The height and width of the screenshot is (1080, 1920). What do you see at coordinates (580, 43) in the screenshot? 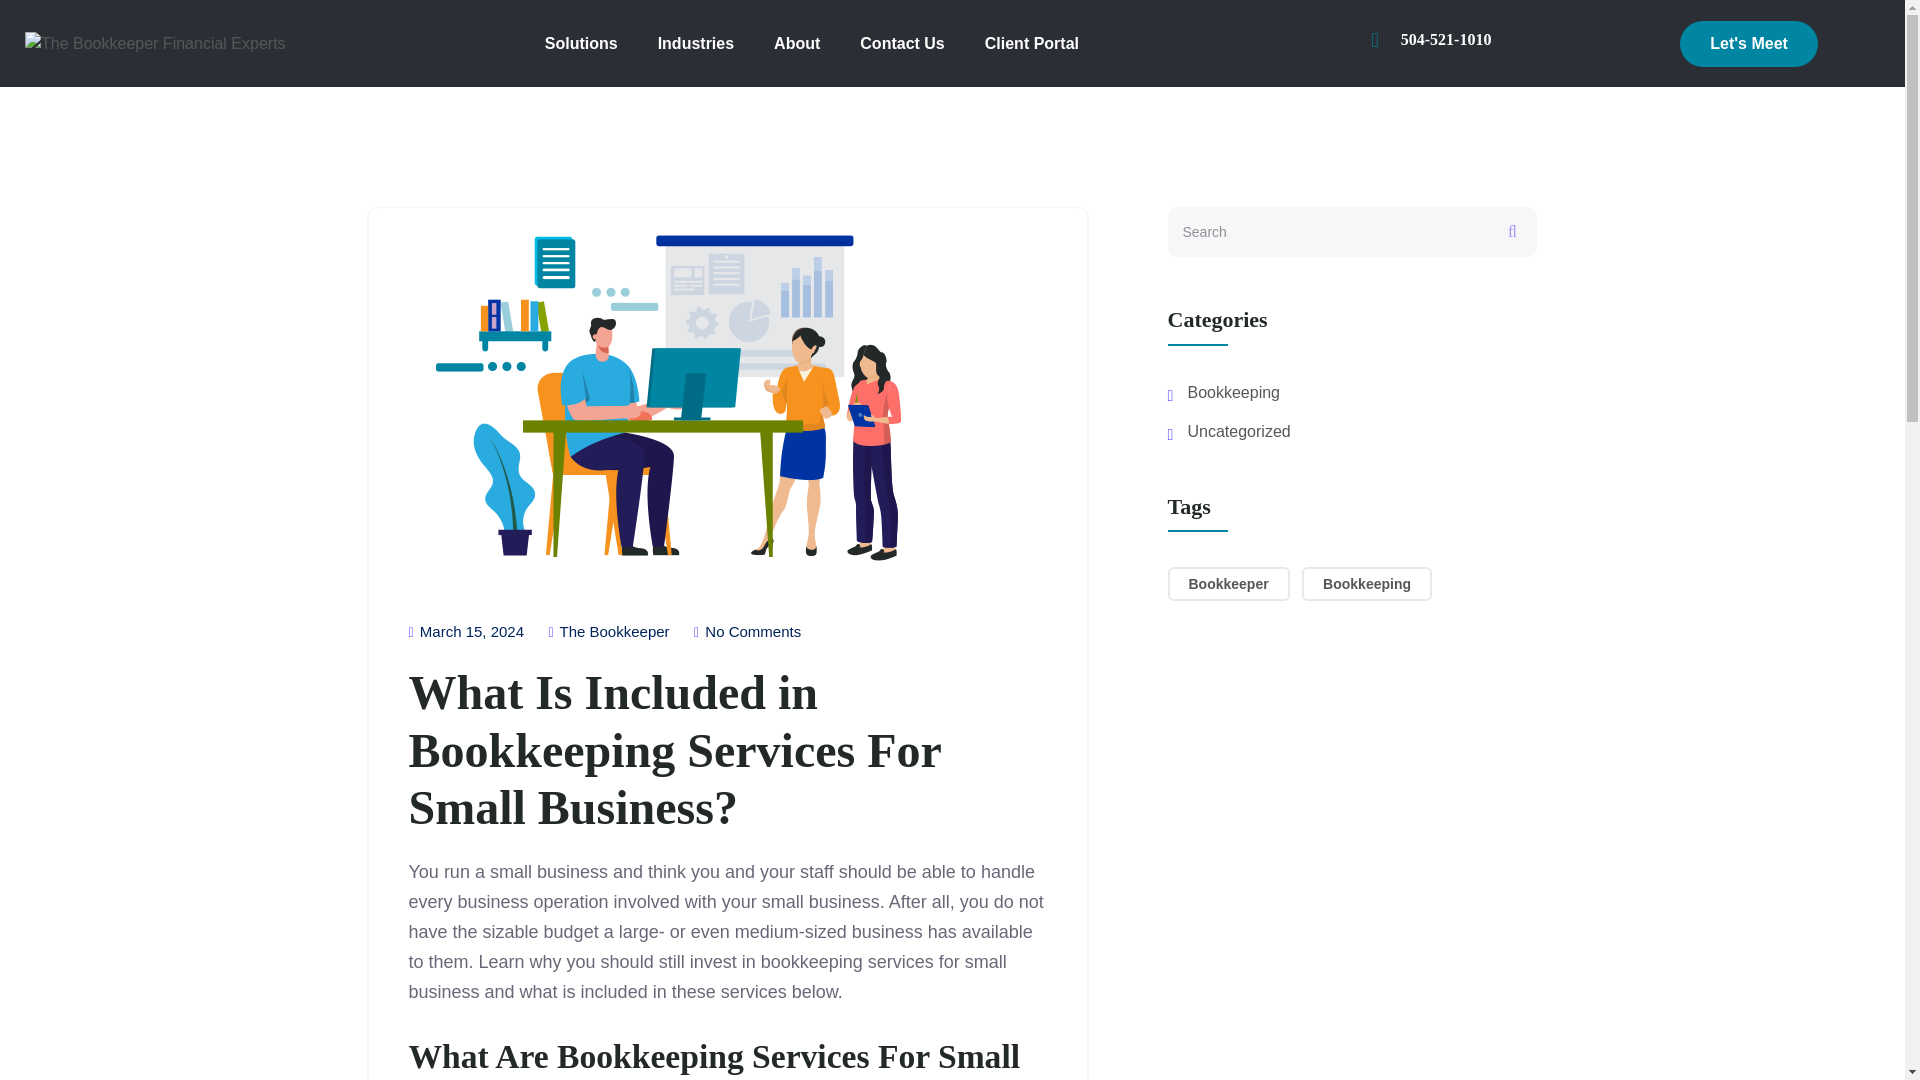
I see `Bookkeeping Solutions` at bounding box center [580, 43].